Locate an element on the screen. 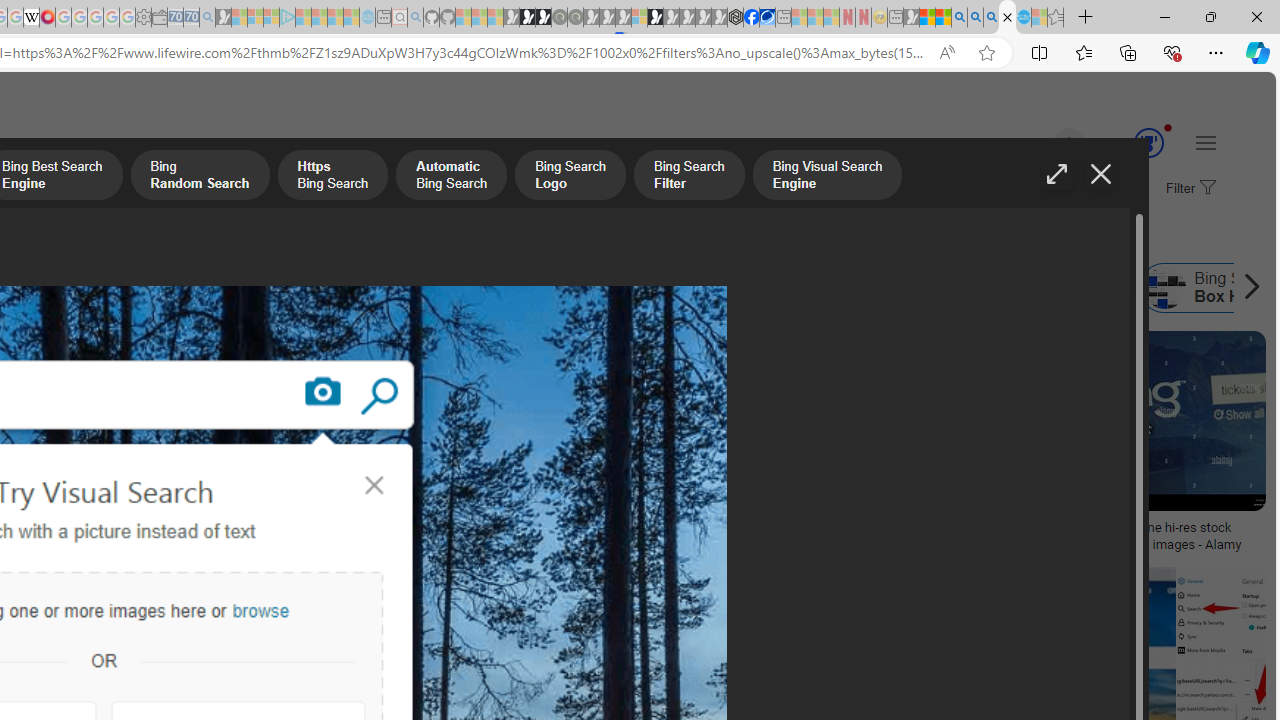 The width and height of the screenshot is (1280, 720). Eugene is located at coordinates (1041, 144).